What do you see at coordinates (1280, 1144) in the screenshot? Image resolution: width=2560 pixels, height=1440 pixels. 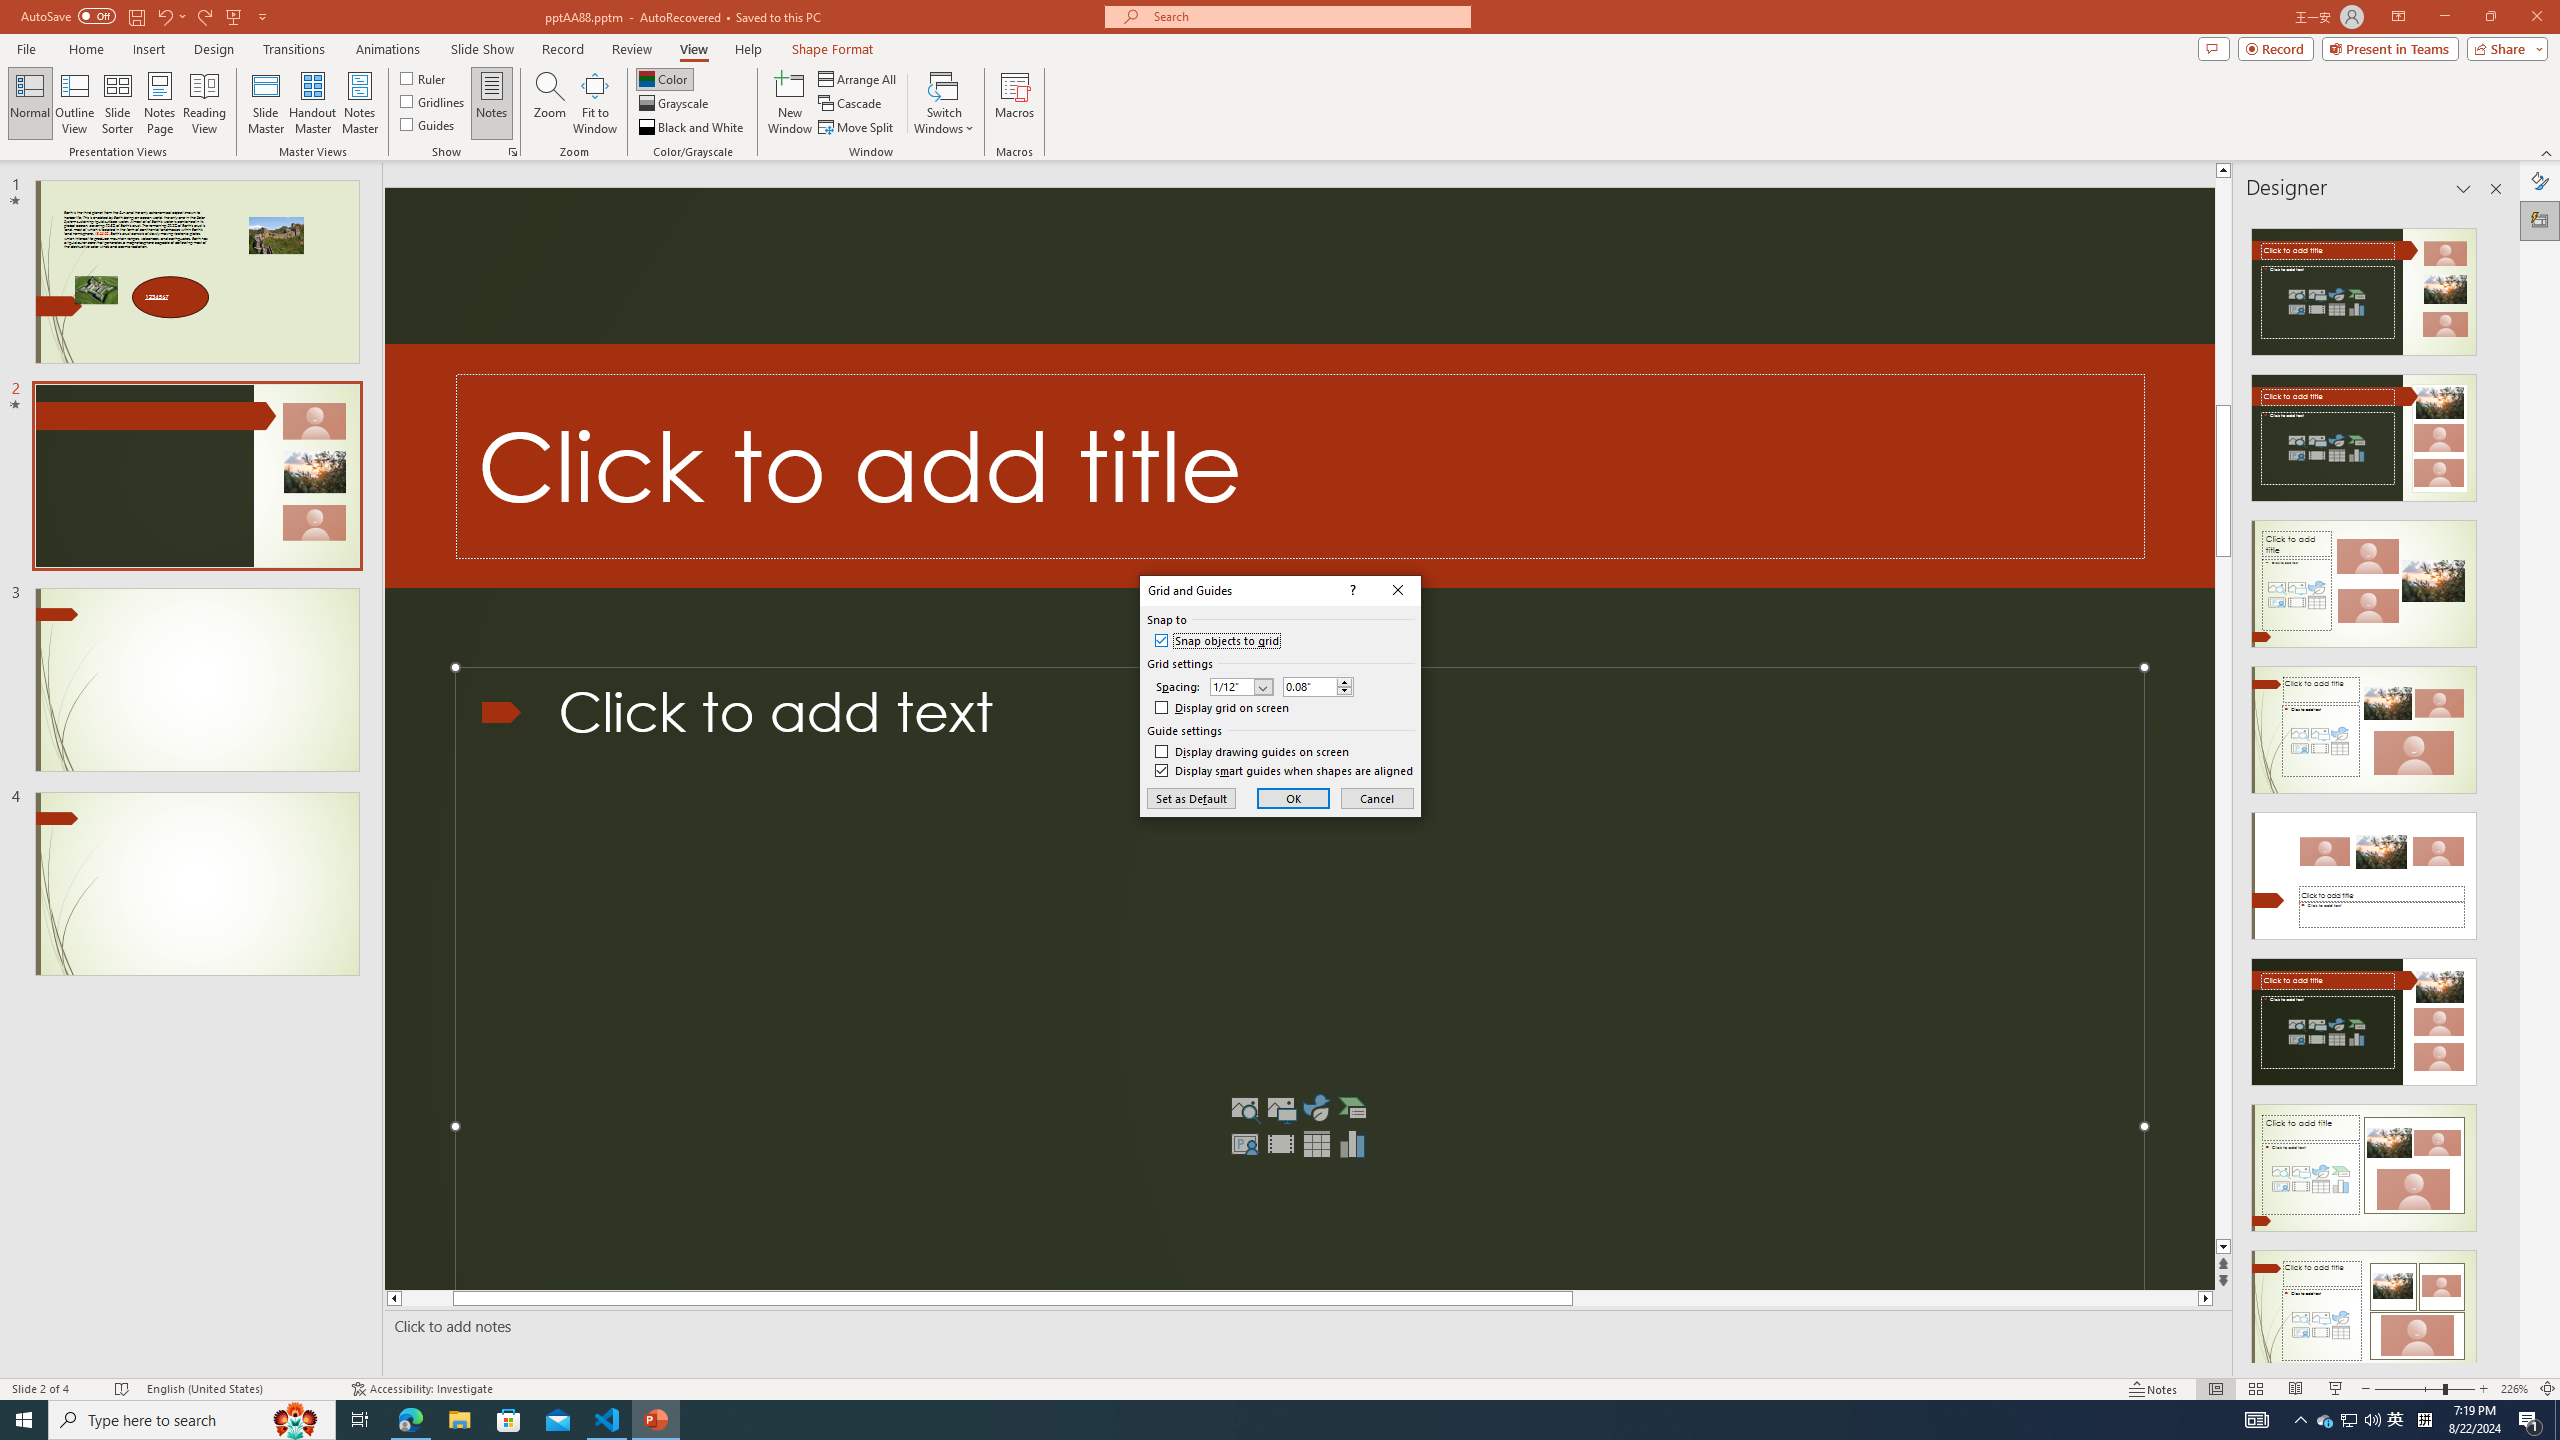 I see `Class: NetUIScrollBar` at bounding box center [1280, 1144].